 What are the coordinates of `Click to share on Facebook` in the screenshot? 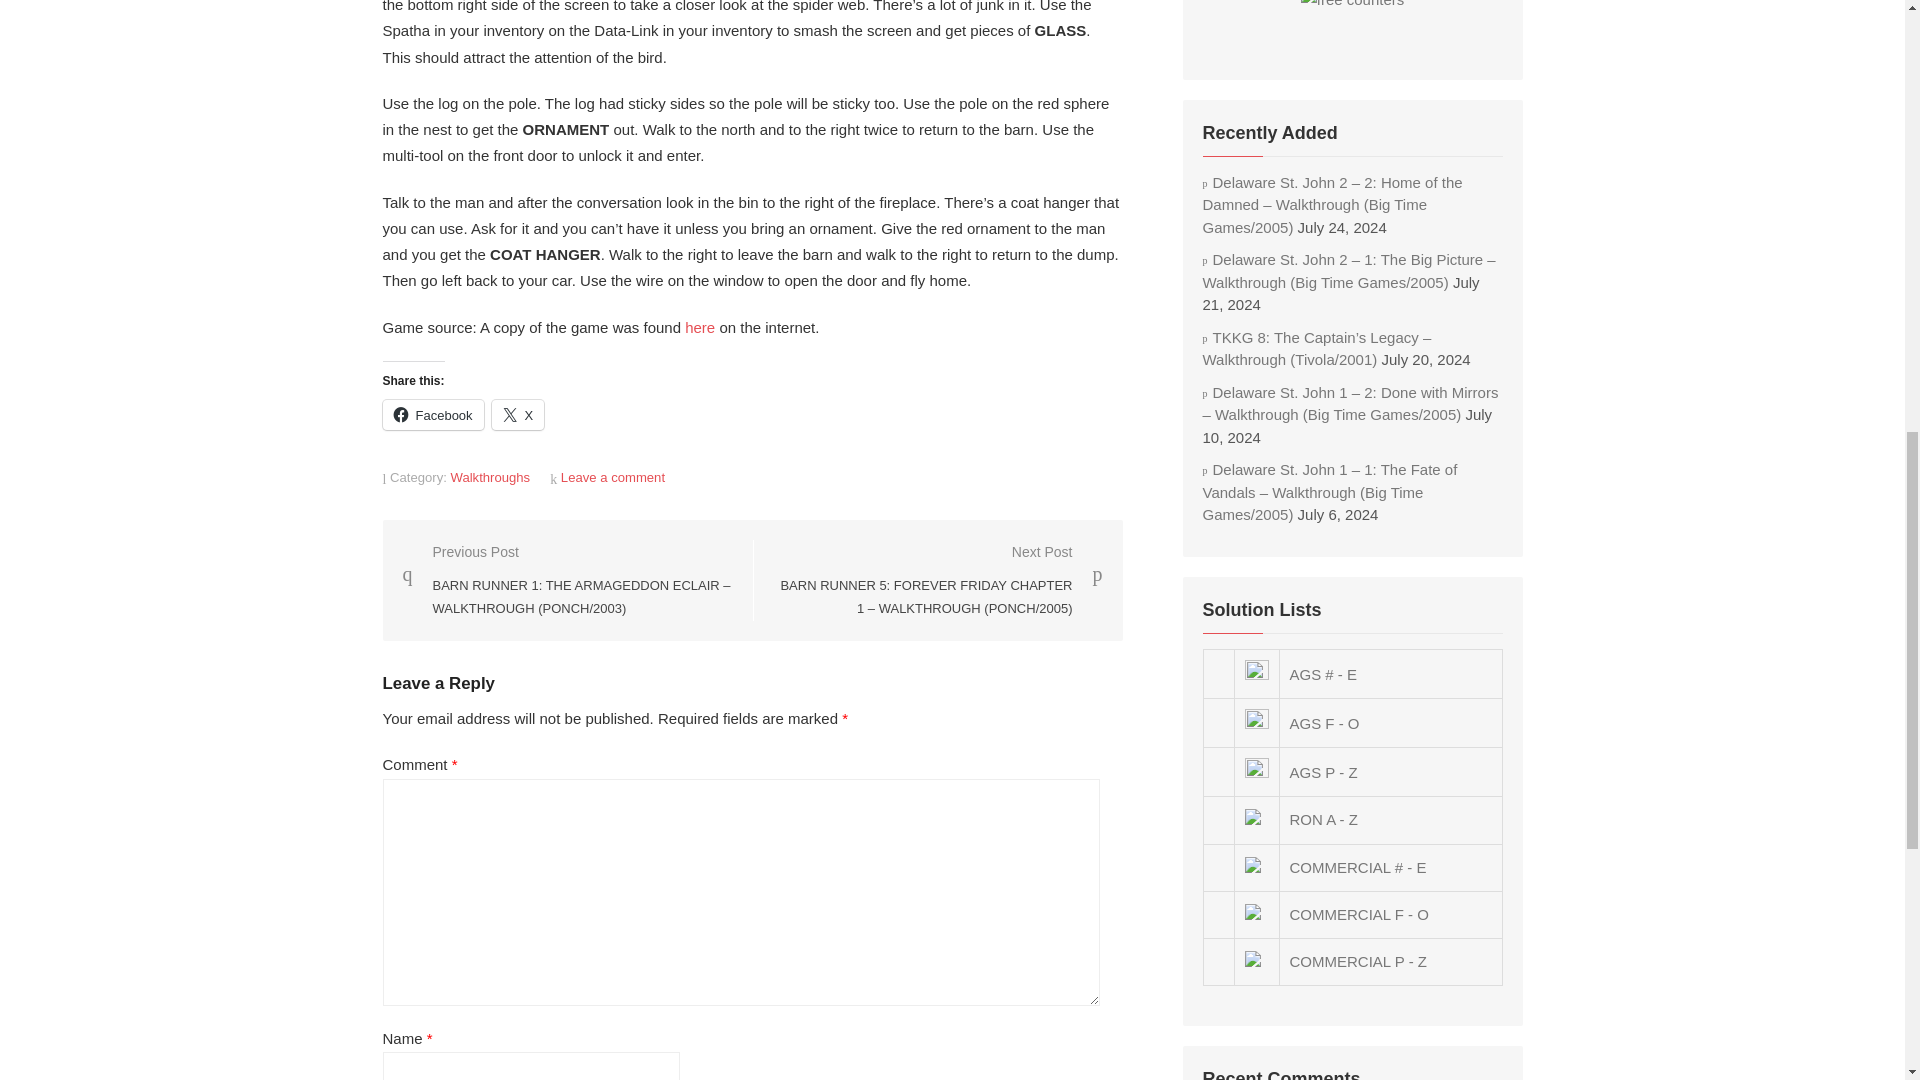 It's located at (432, 414).